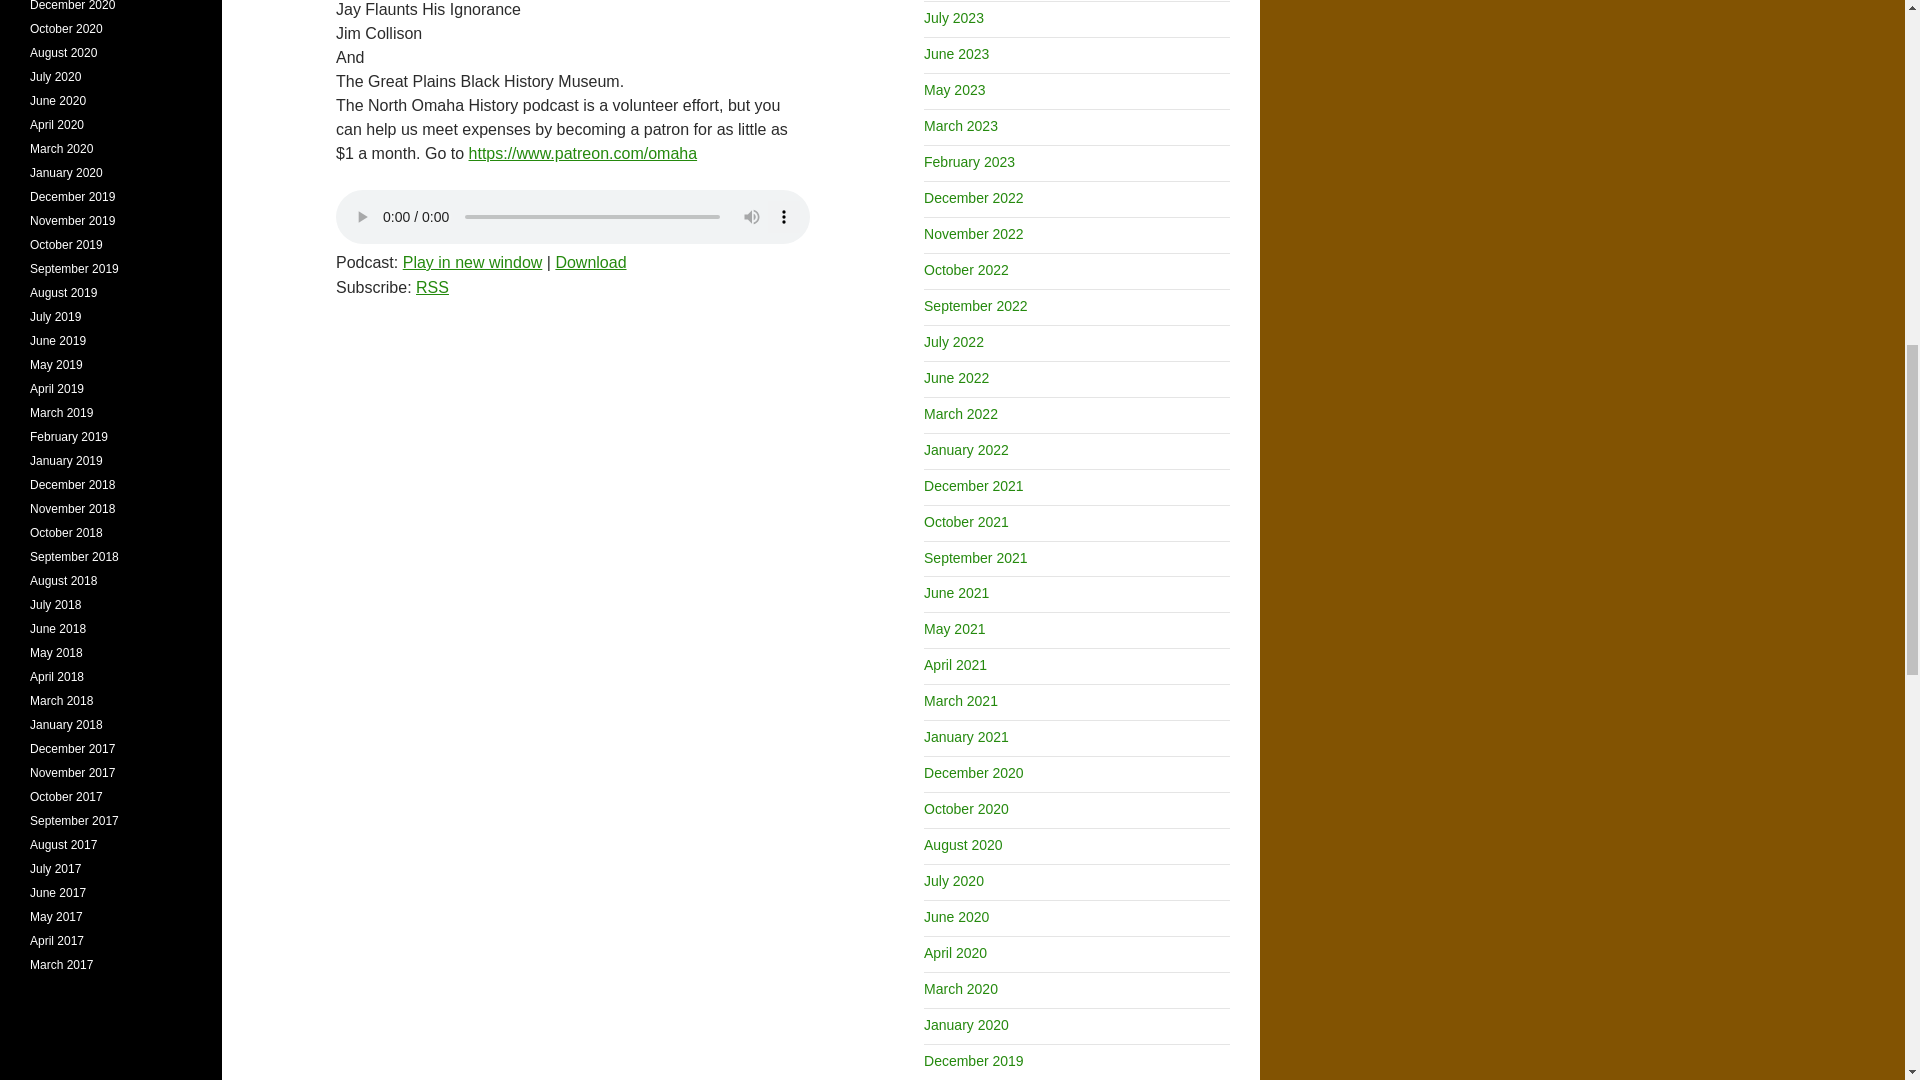  What do you see at coordinates (432, 286) in the screenshot?
I see `RSS` at bounding box center [432, 286].